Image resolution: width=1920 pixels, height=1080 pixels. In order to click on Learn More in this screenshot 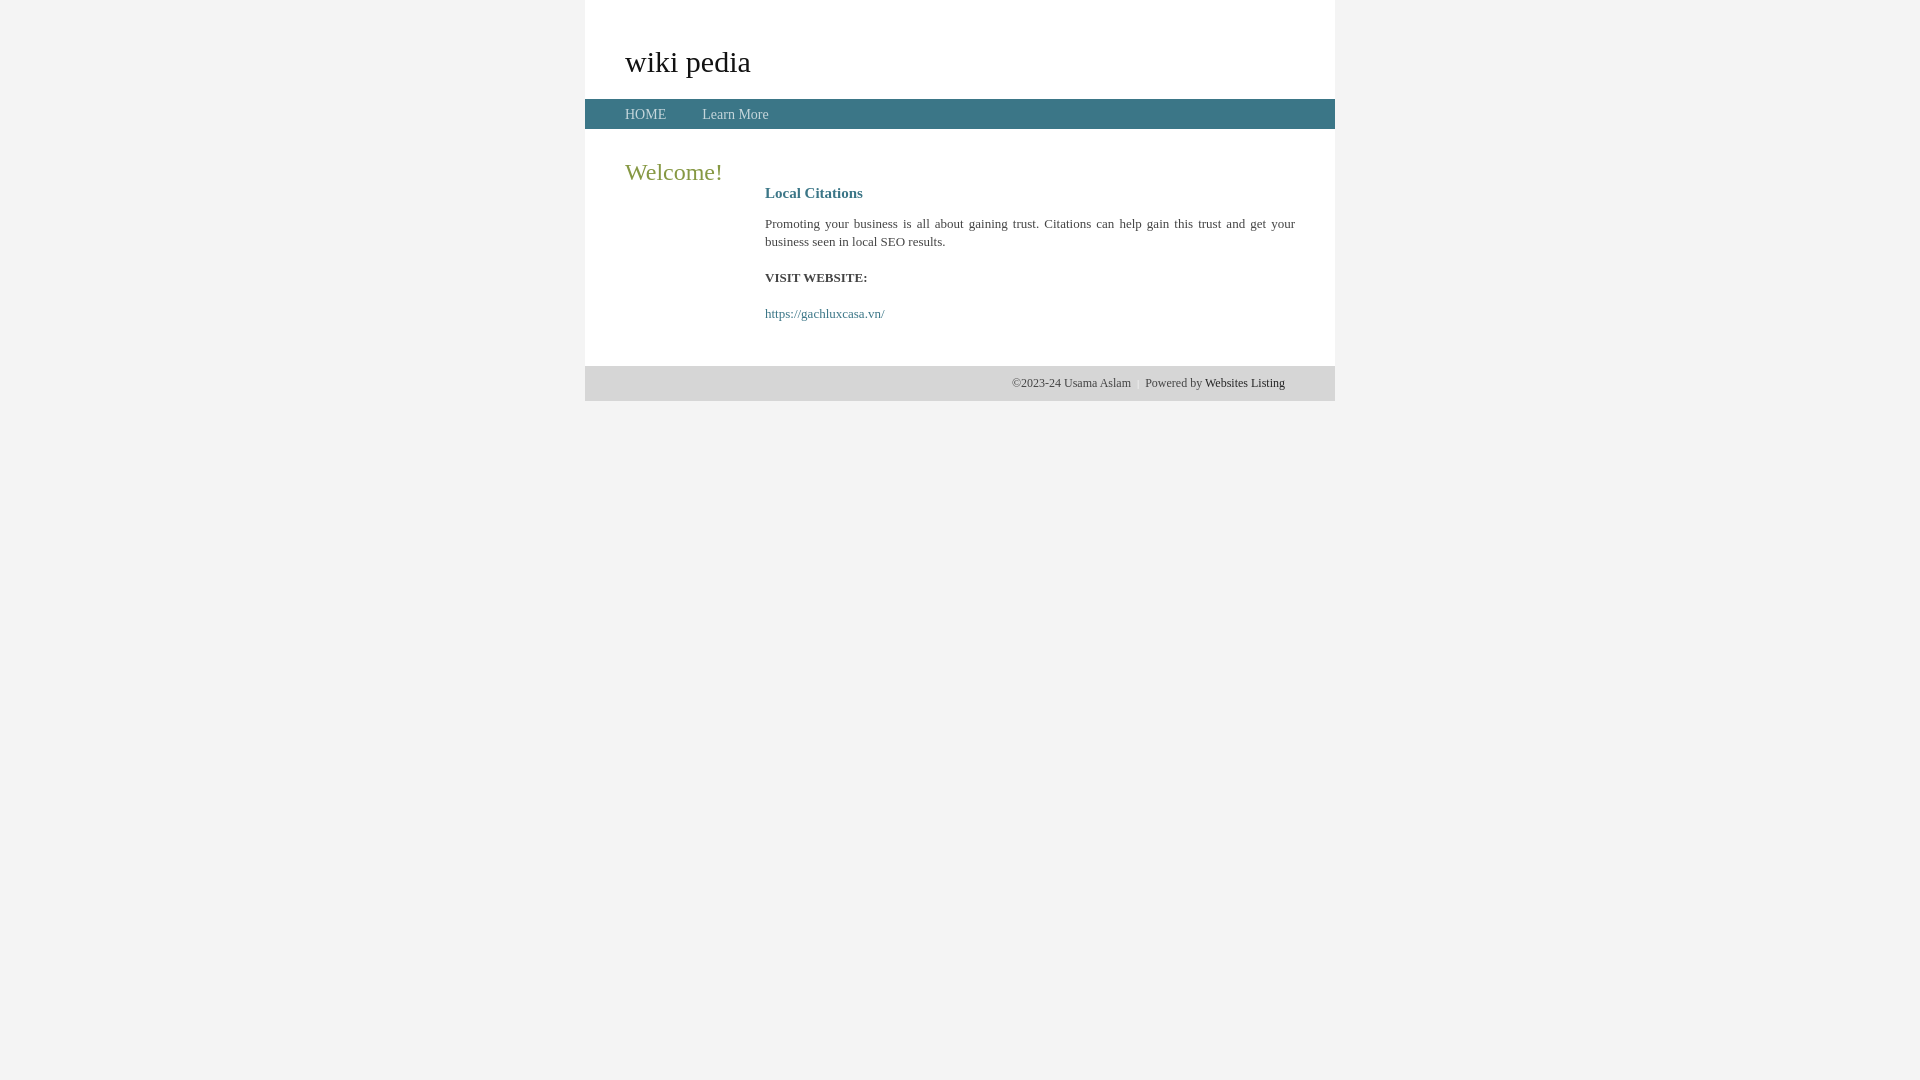, I will do `click(735, 114)`.